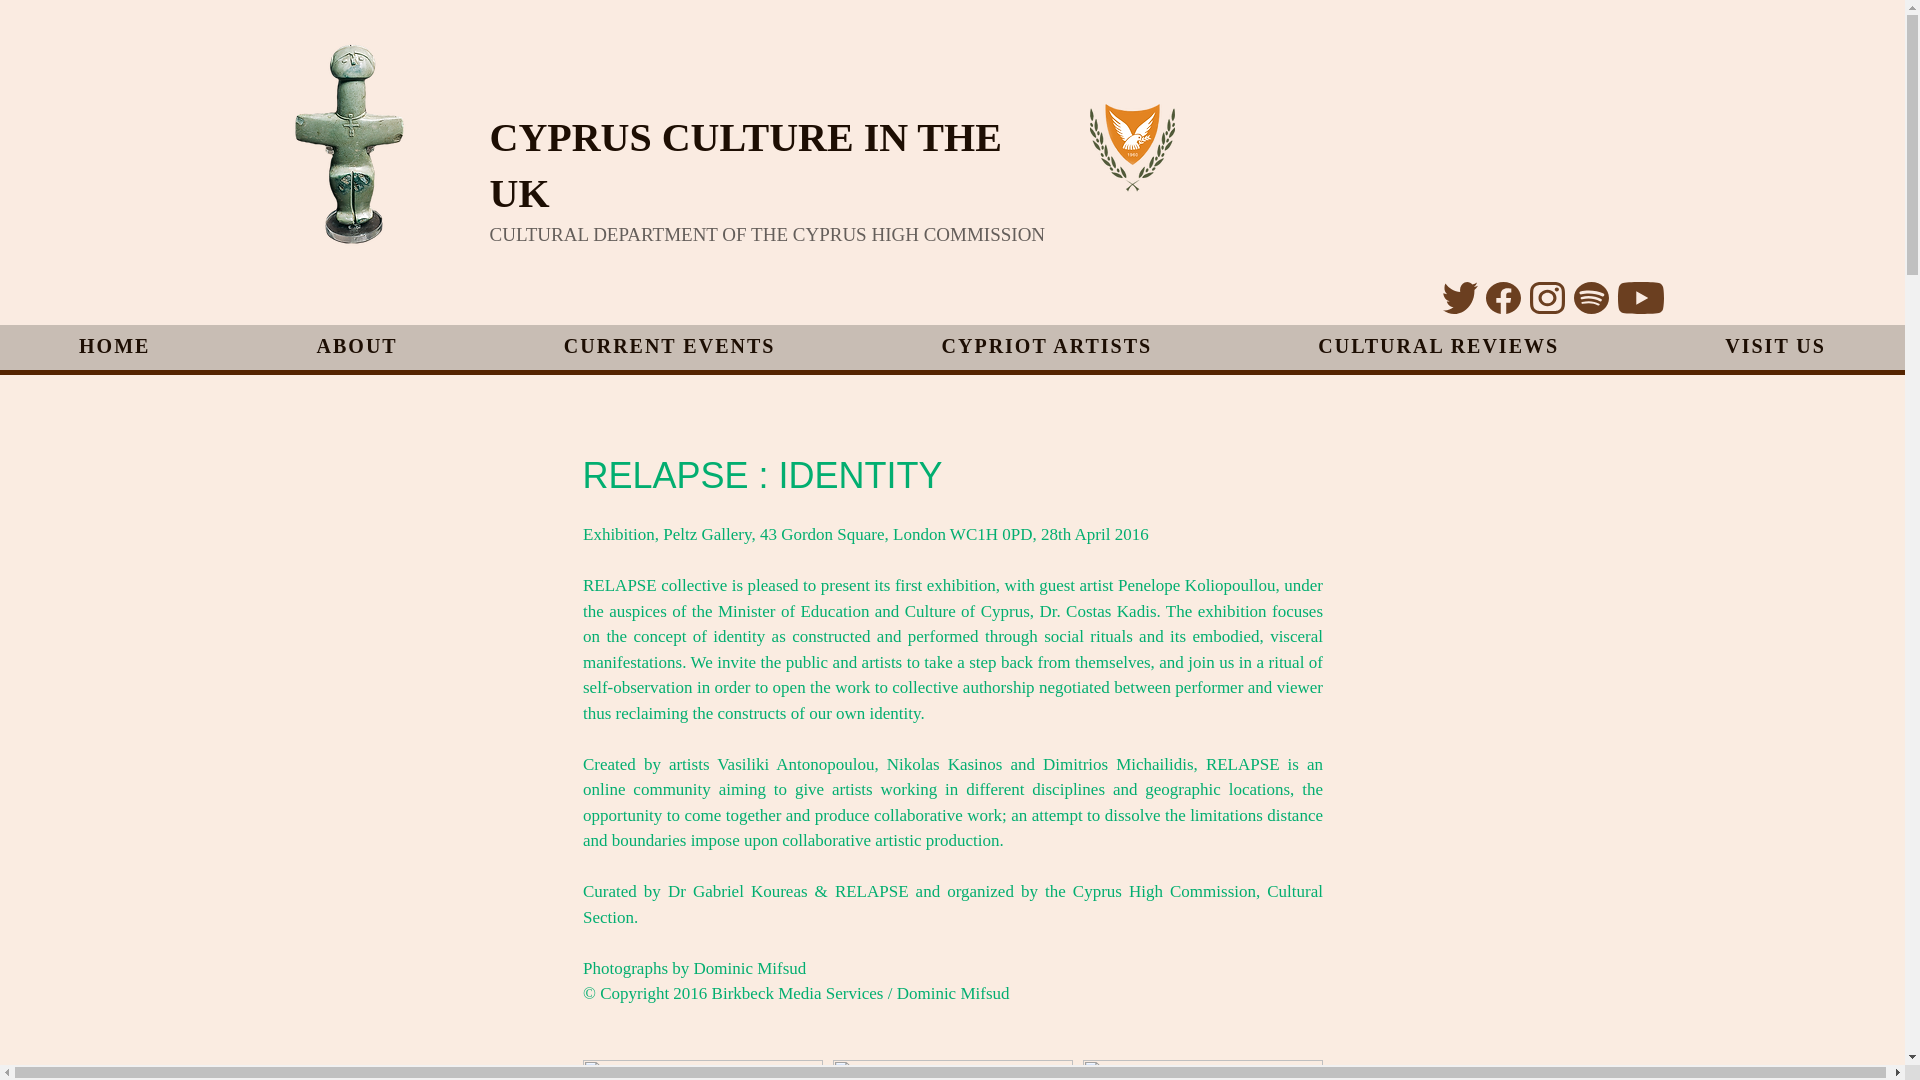 Image resolution: width=1920 pixels, height=1080 pixels. I want to click on HOME, so click(114, 348).